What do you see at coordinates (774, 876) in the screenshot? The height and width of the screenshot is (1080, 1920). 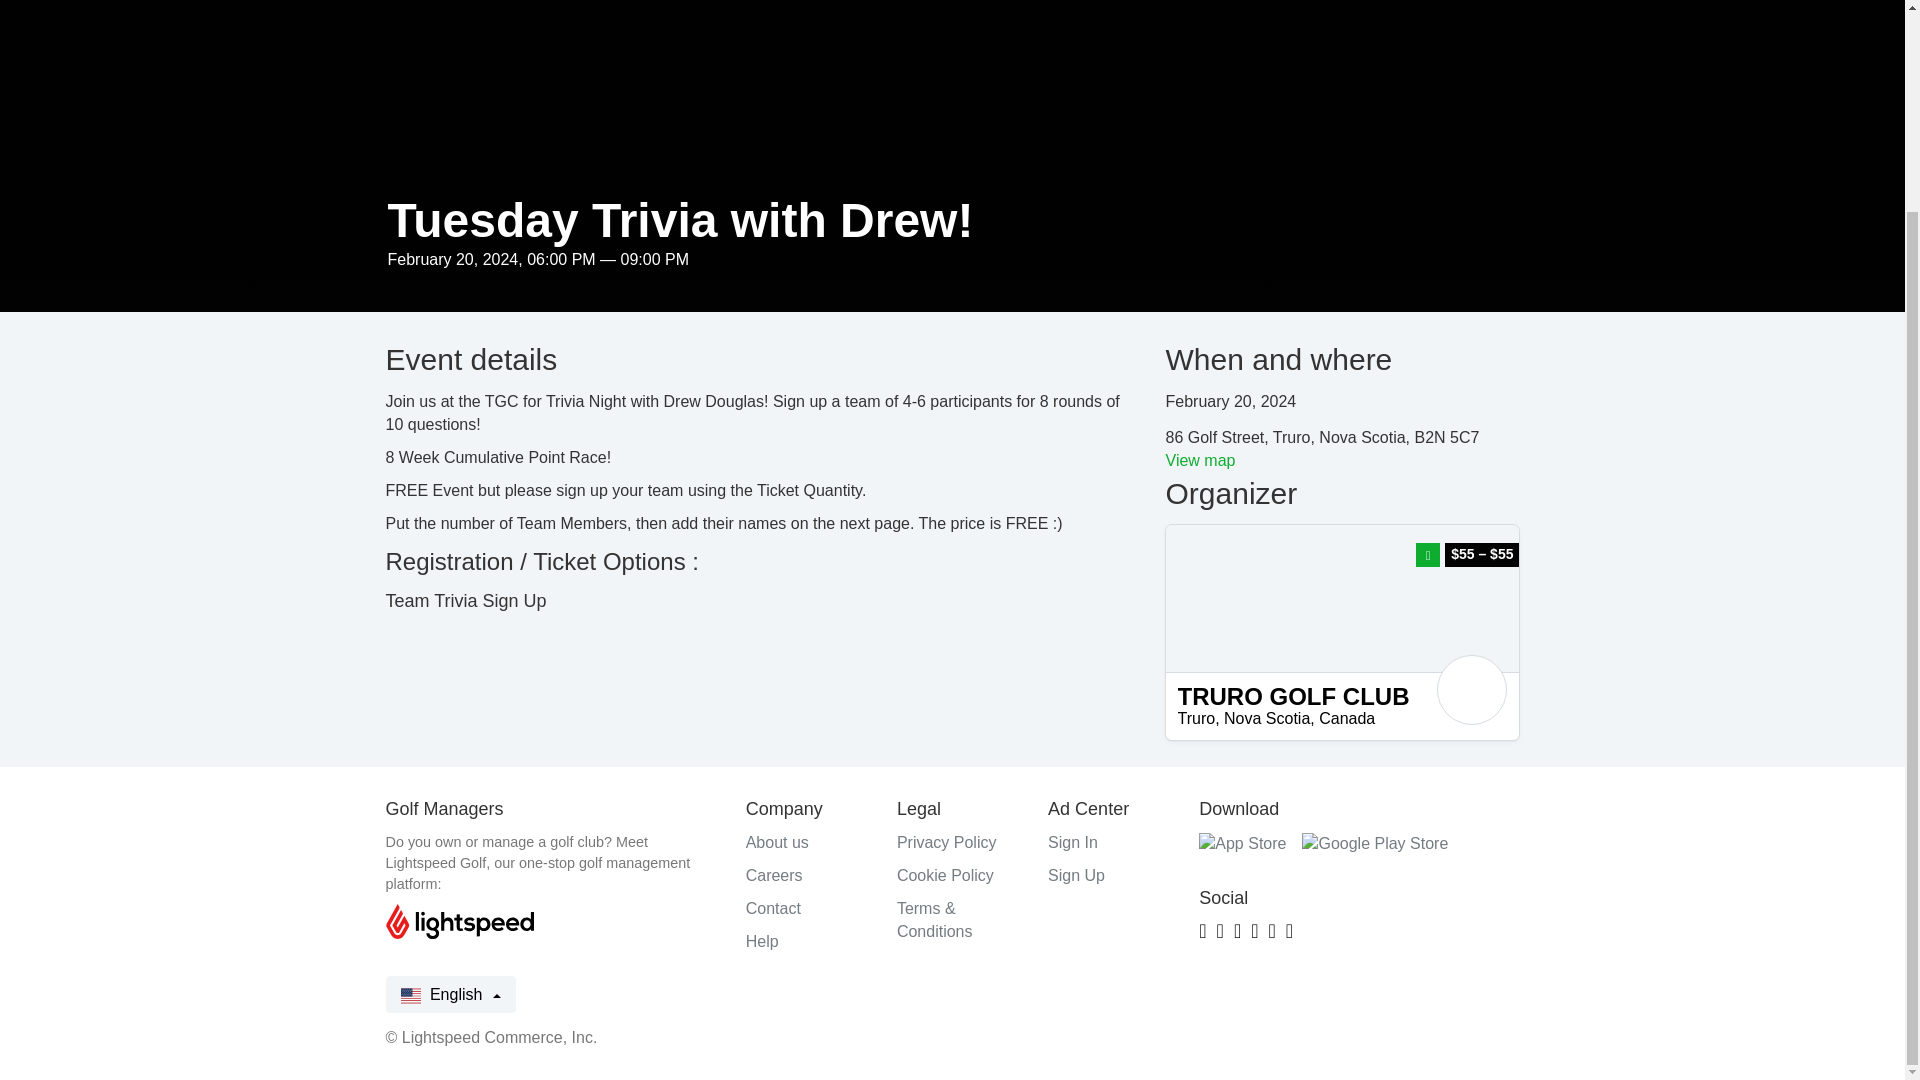 I see `Careers` at bounding box center [774, 876].